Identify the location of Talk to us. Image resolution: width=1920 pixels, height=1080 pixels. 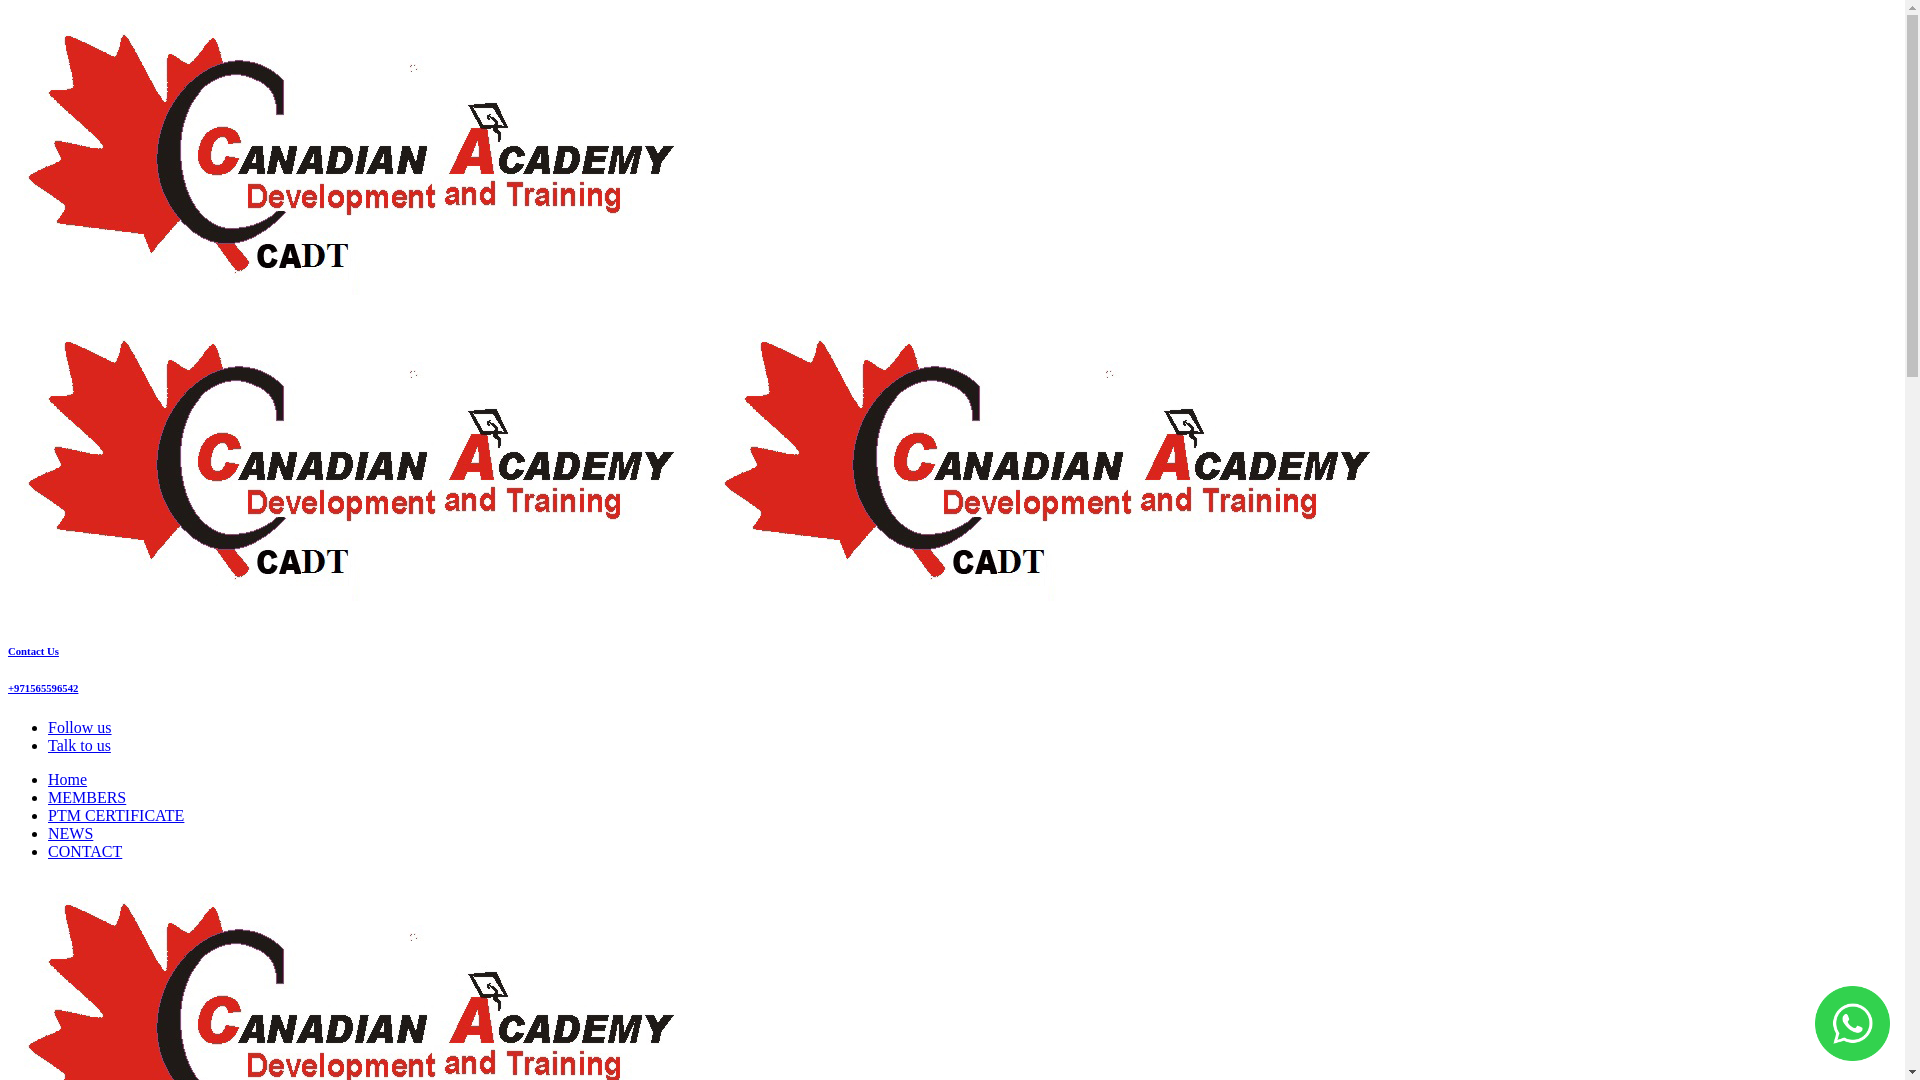
(80, 746).